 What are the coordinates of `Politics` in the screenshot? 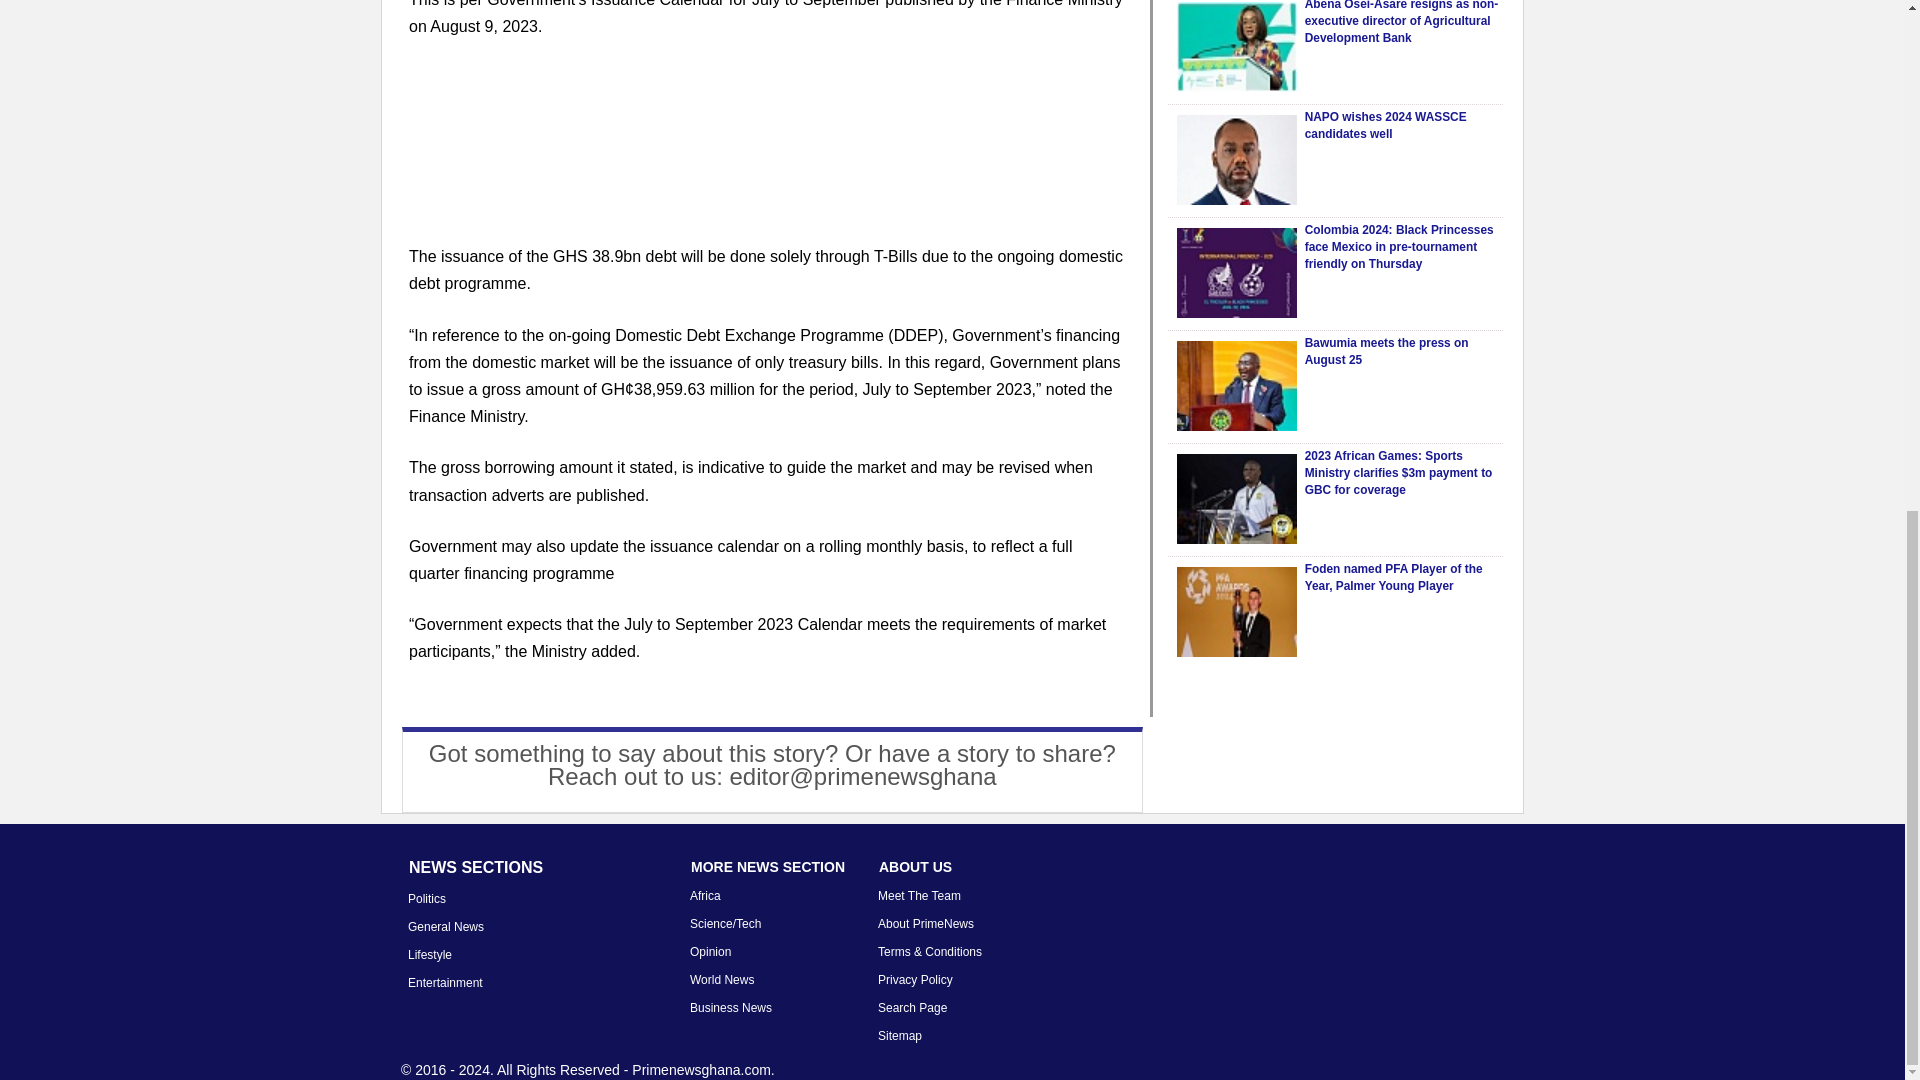 It's located at (426, 899).